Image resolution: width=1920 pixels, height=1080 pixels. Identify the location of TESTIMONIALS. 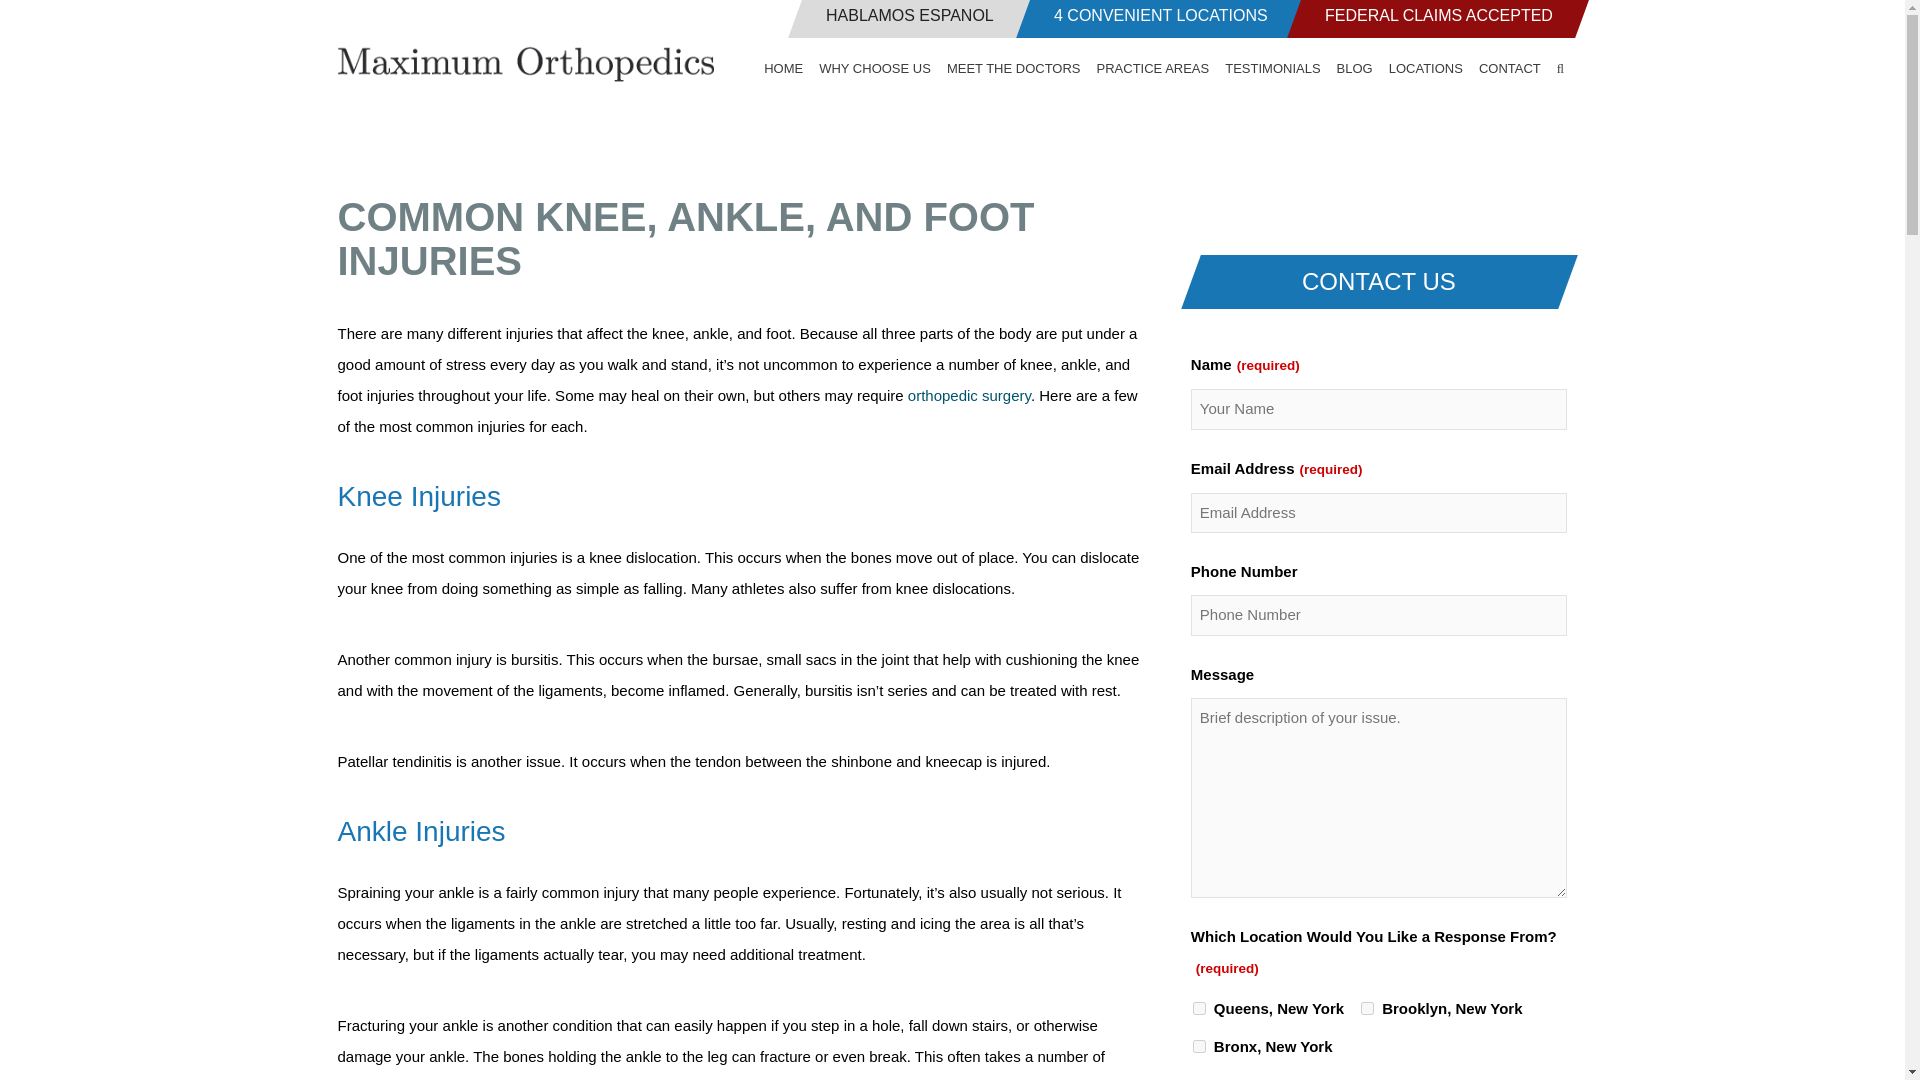
(1272, 68).